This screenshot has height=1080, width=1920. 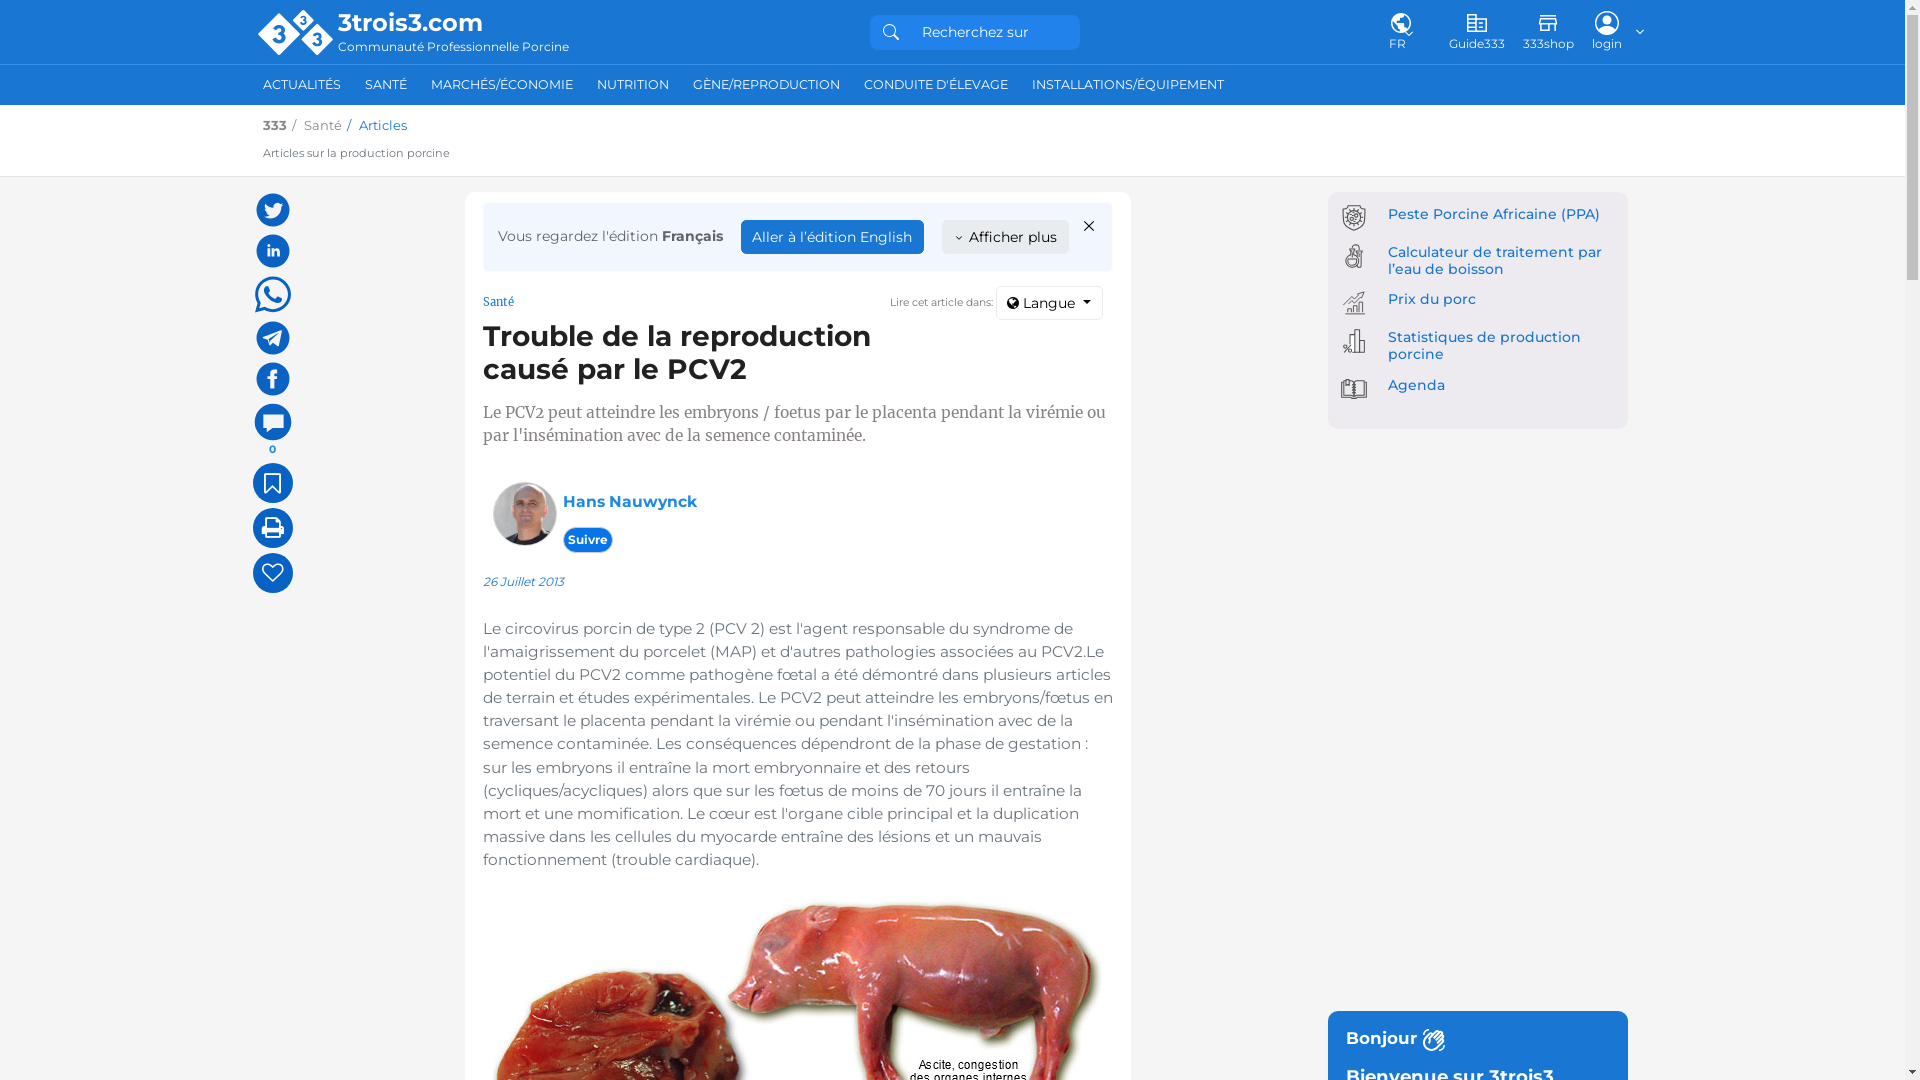 I want to click on 3trois3.com, so click(x=454, y=23).